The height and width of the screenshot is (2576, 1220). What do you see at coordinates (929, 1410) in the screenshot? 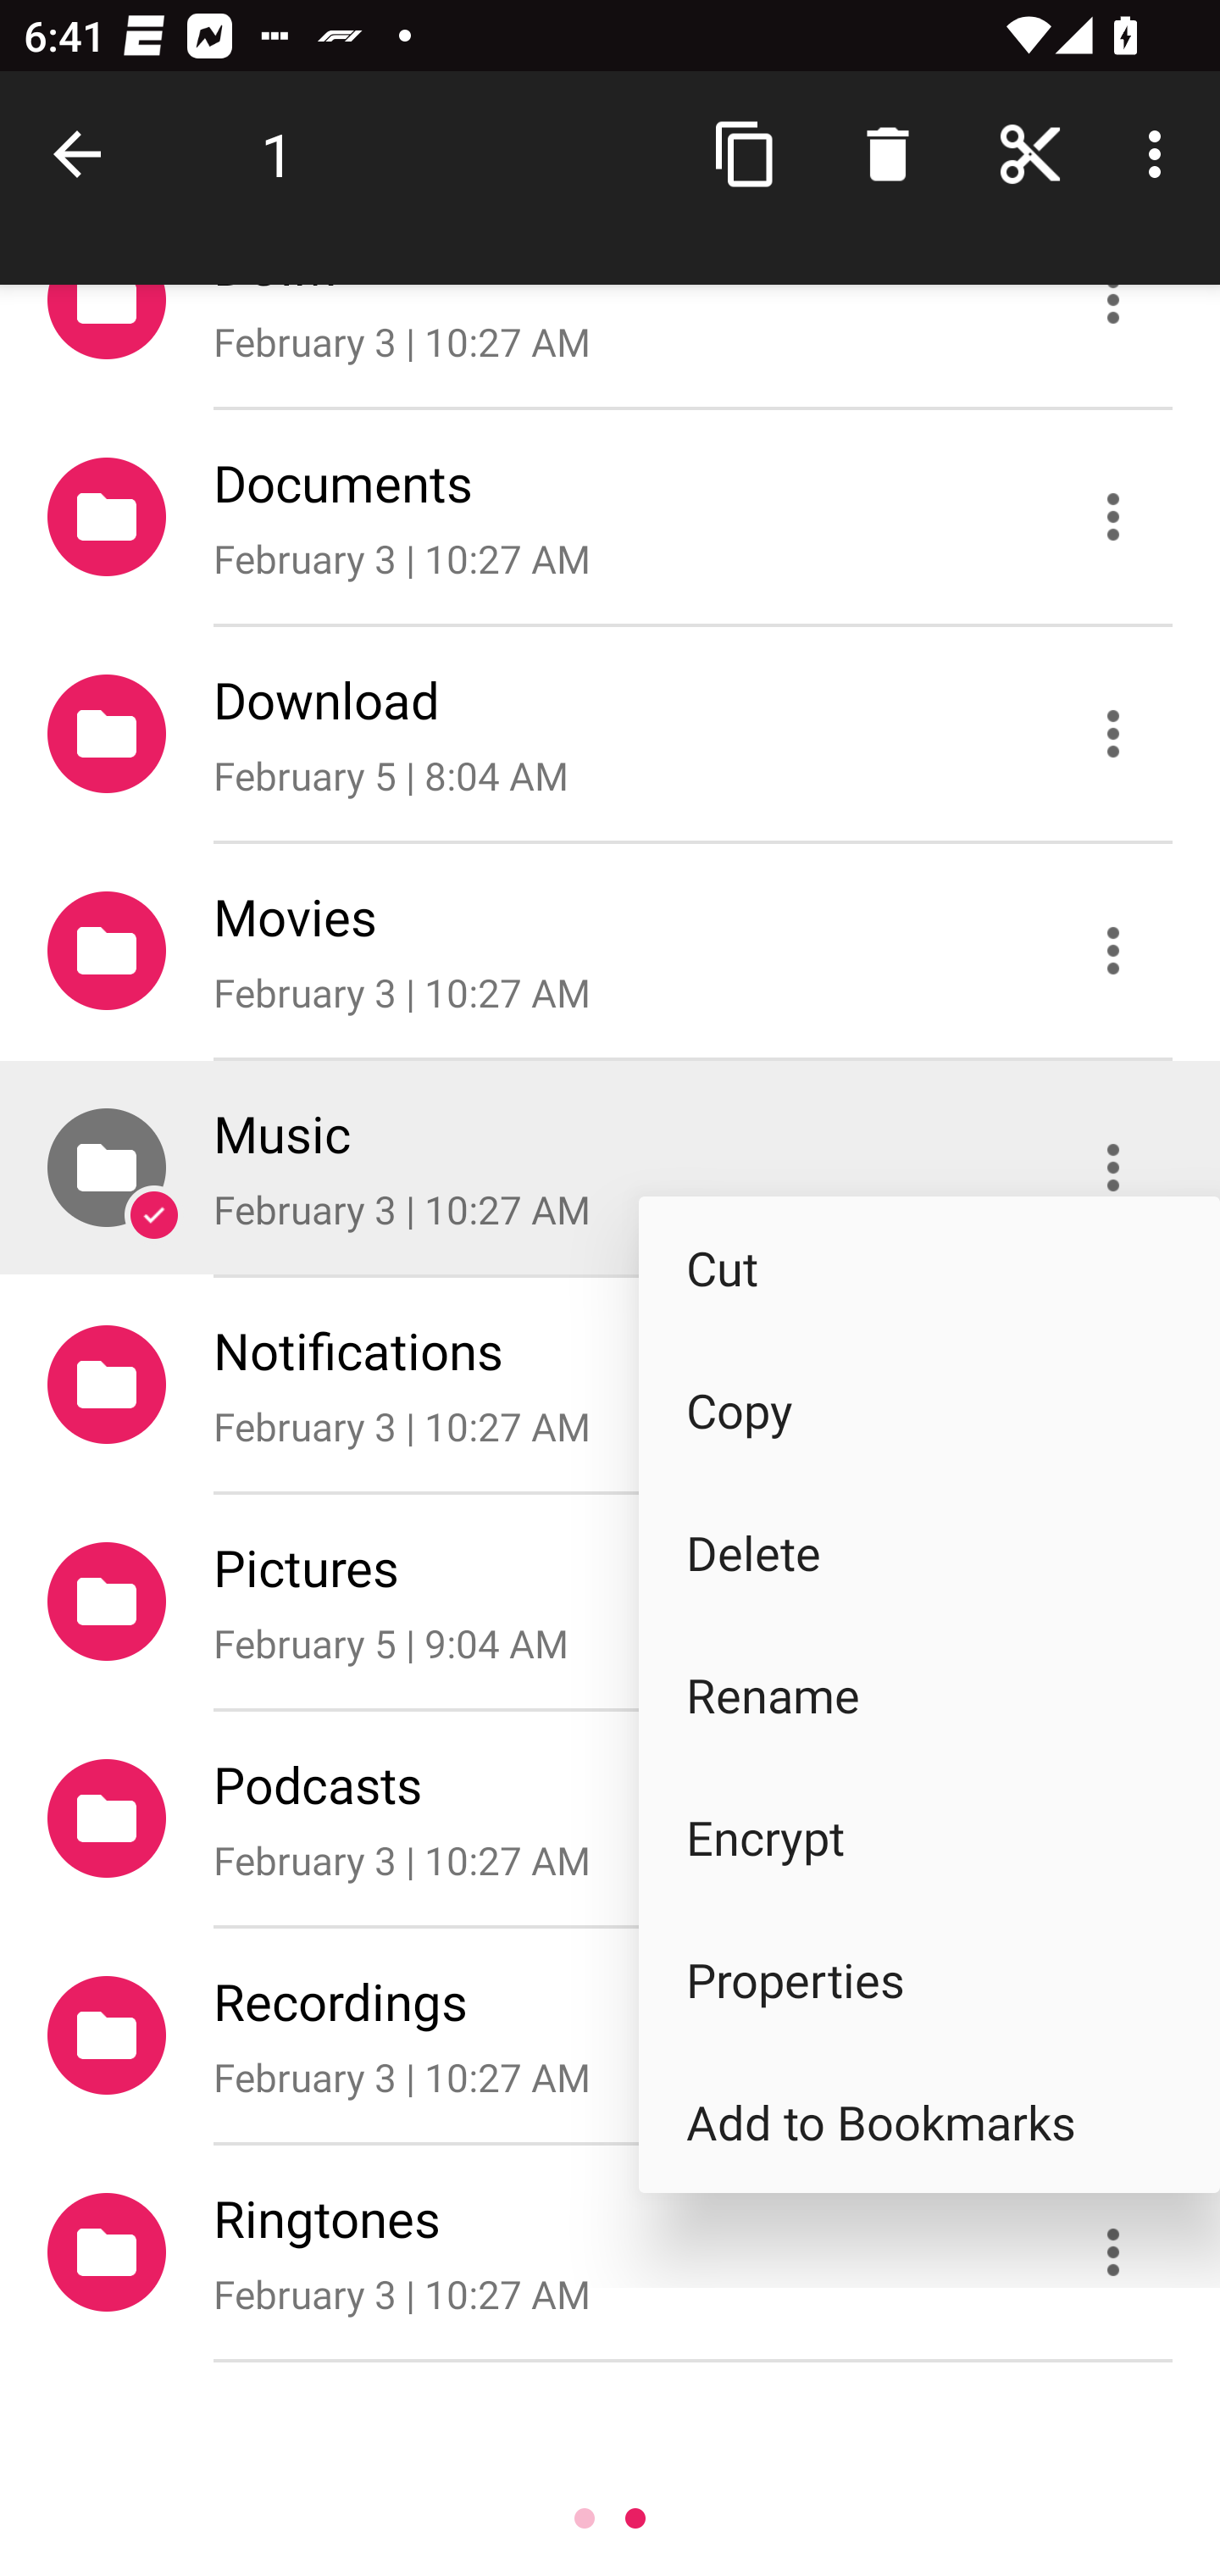
I see `Copy` at bounding box center [929, 1410].